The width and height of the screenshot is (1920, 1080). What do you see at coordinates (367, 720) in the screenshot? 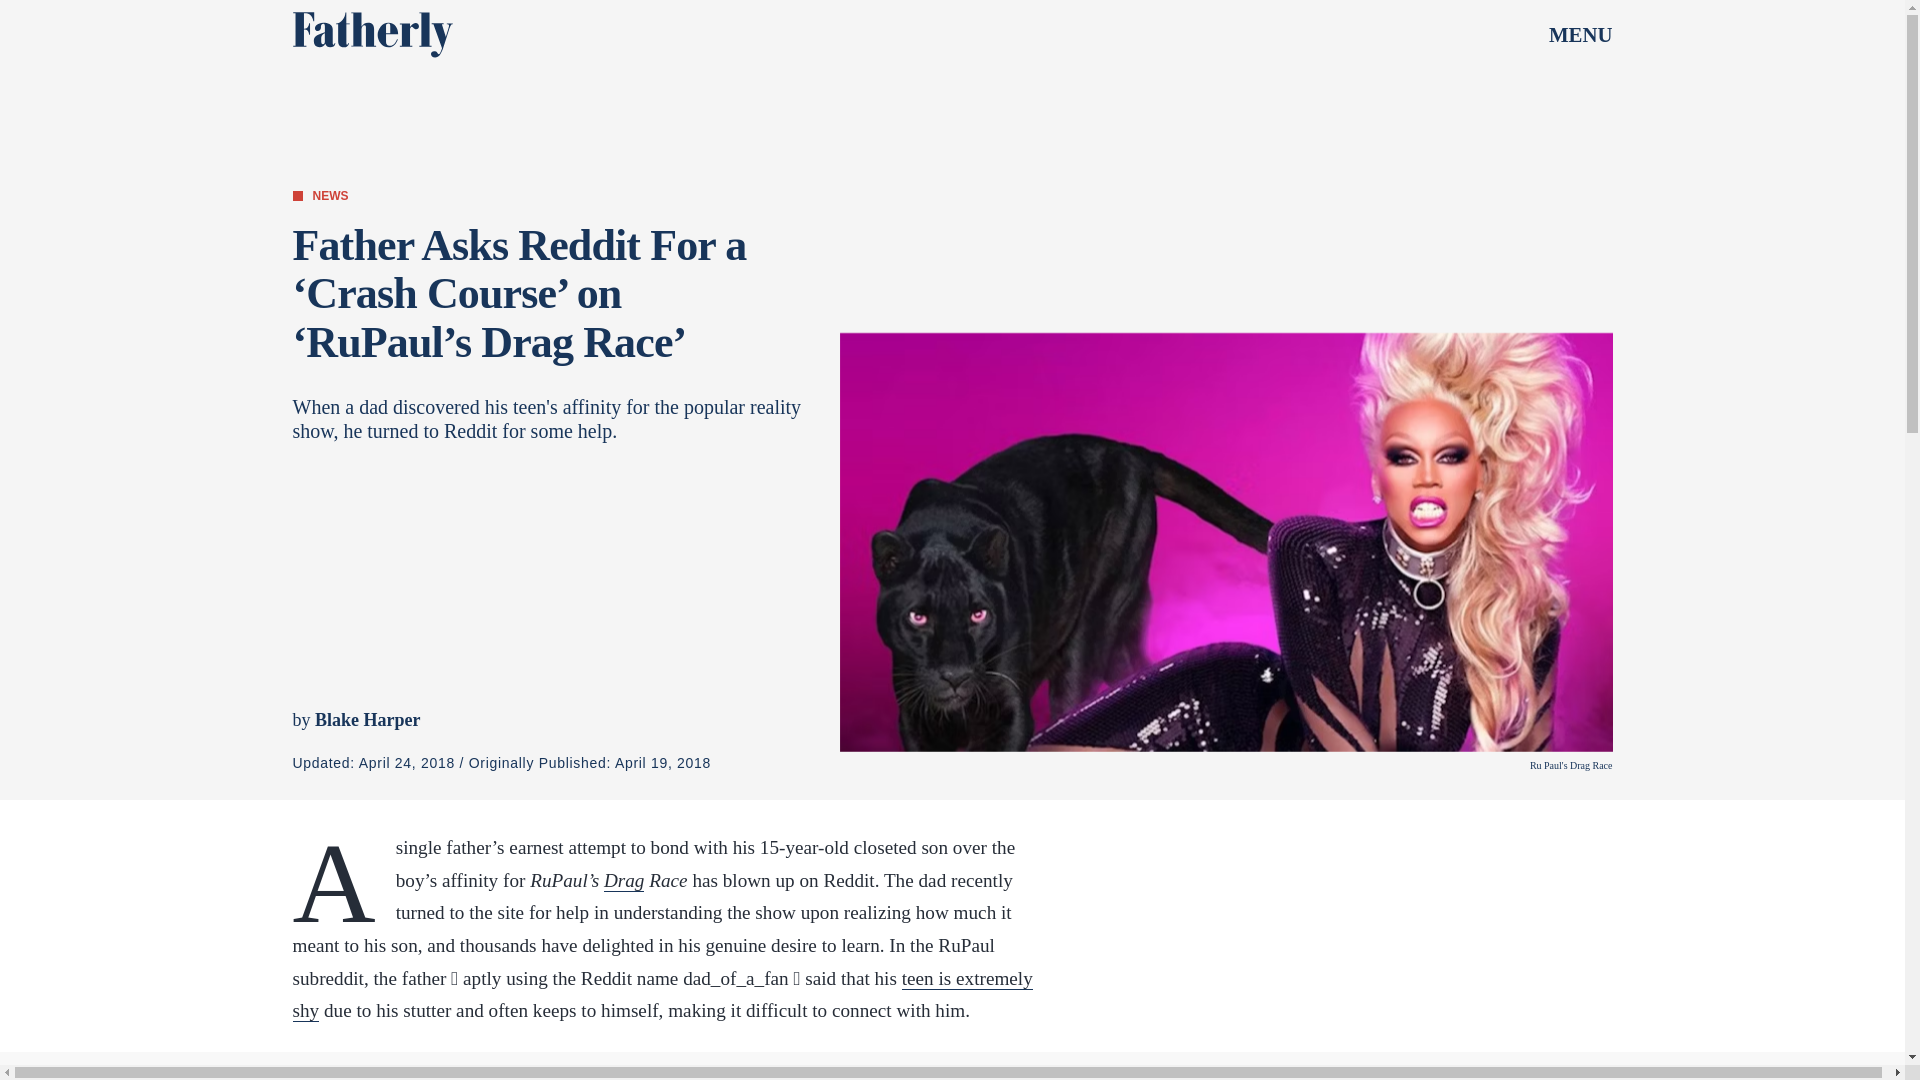
I see `Blake Harper` at bounding box center [367, 720].